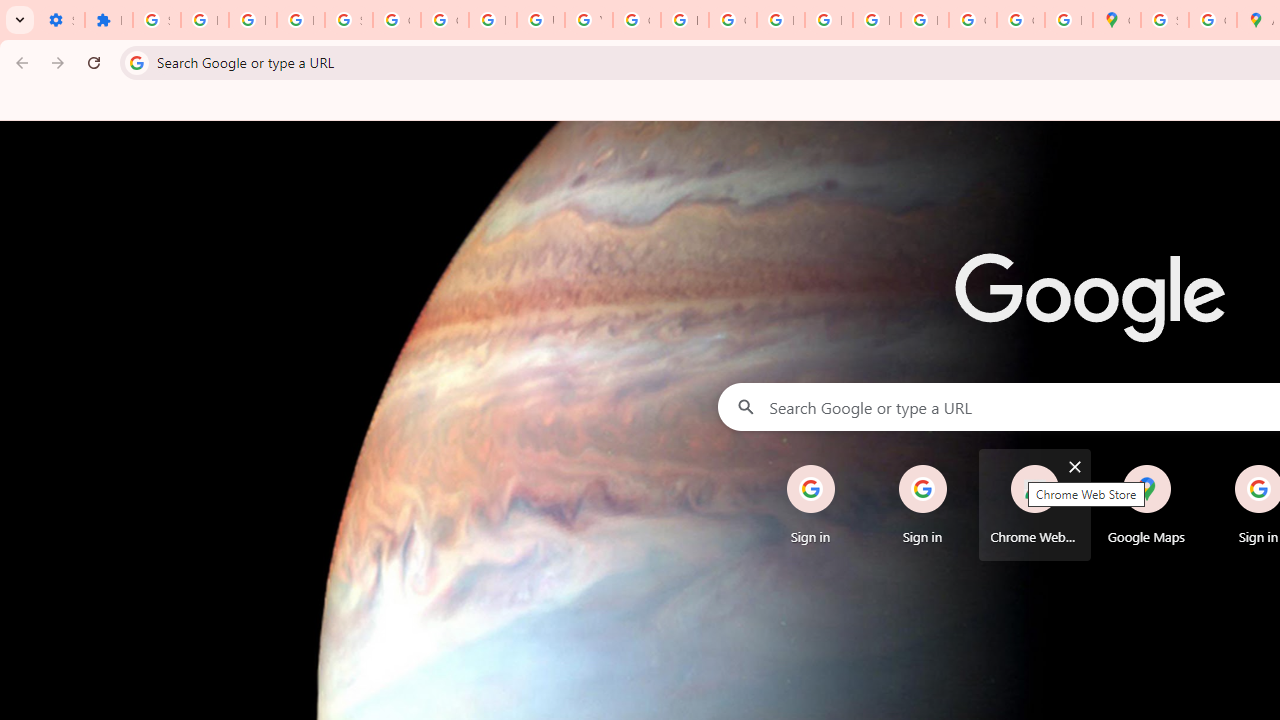 The image size is (1280, 720). Describe the element at coordinates (588, 20) in the screenshot. I see `YouTube` at that location.